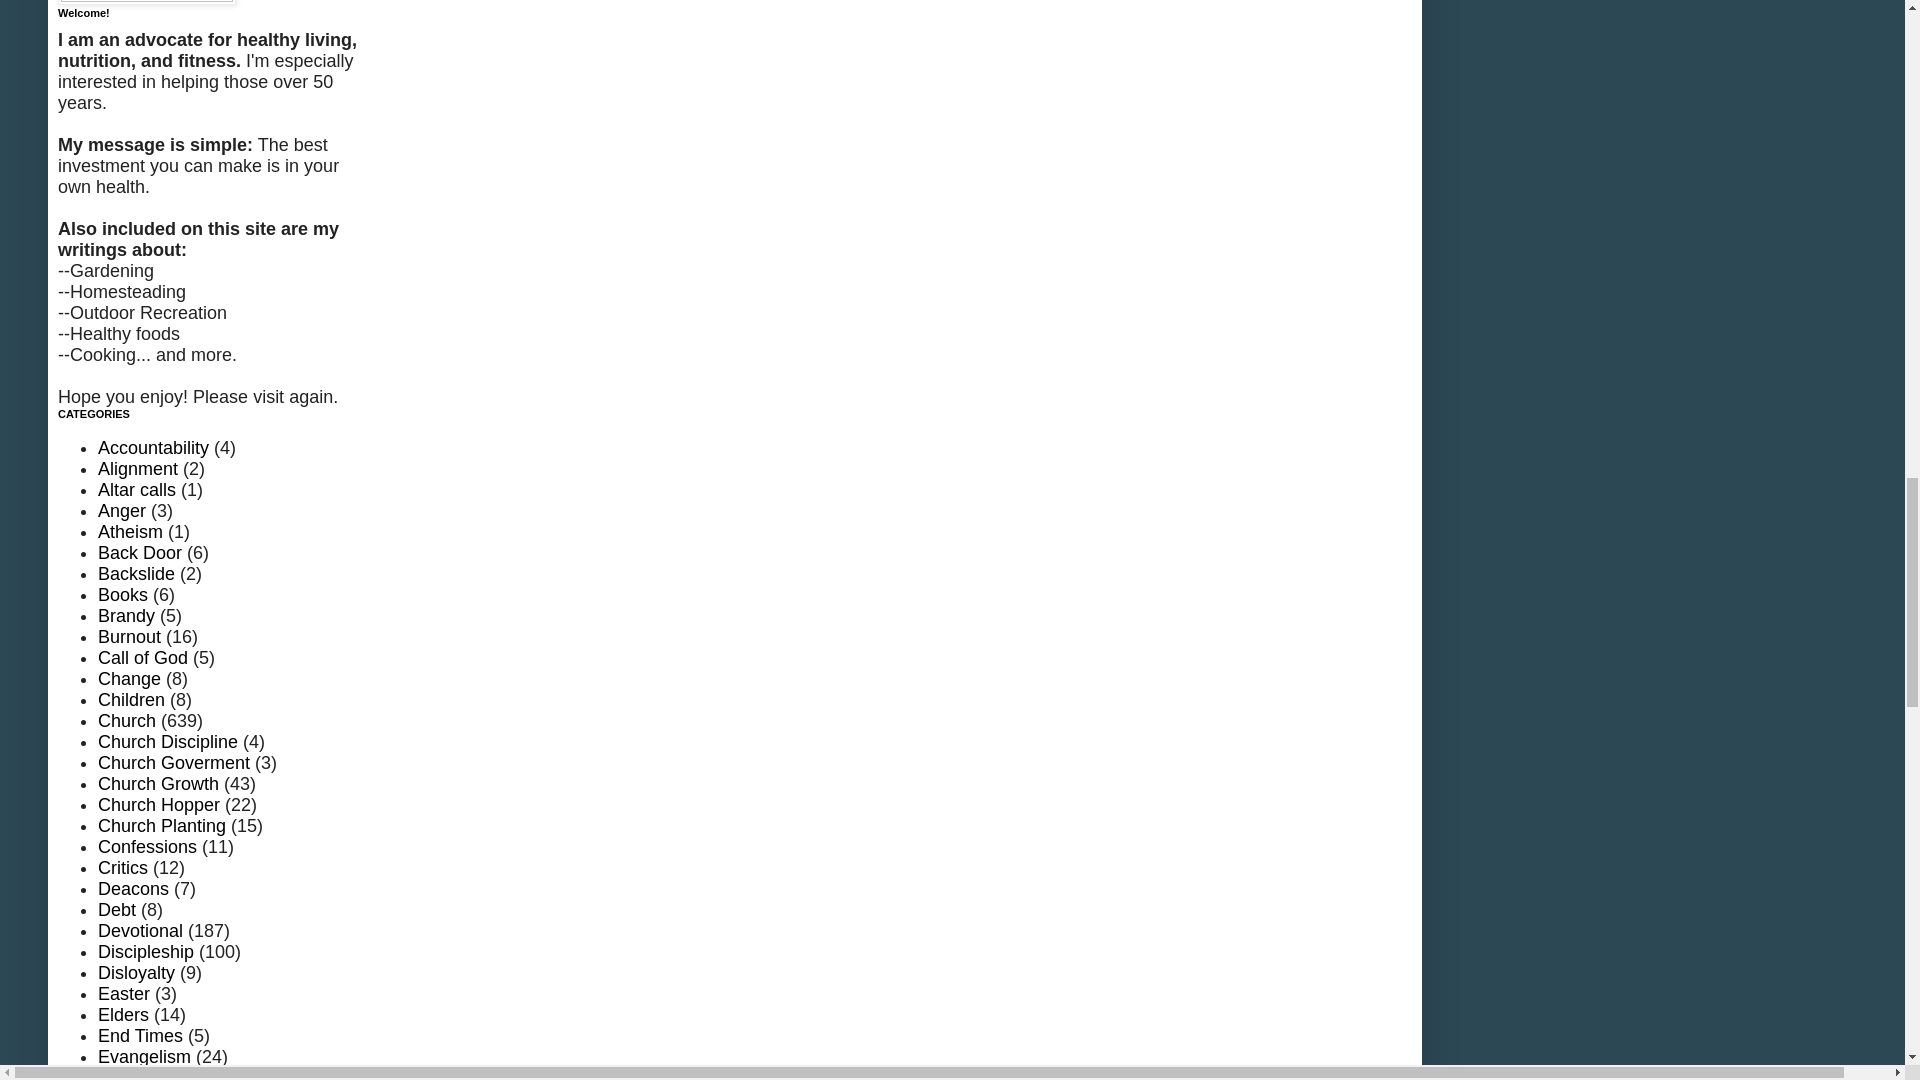  What do you see at coordinates (129, 678) in the screenshot?
I see `Change` at bounding box center [129, 678].